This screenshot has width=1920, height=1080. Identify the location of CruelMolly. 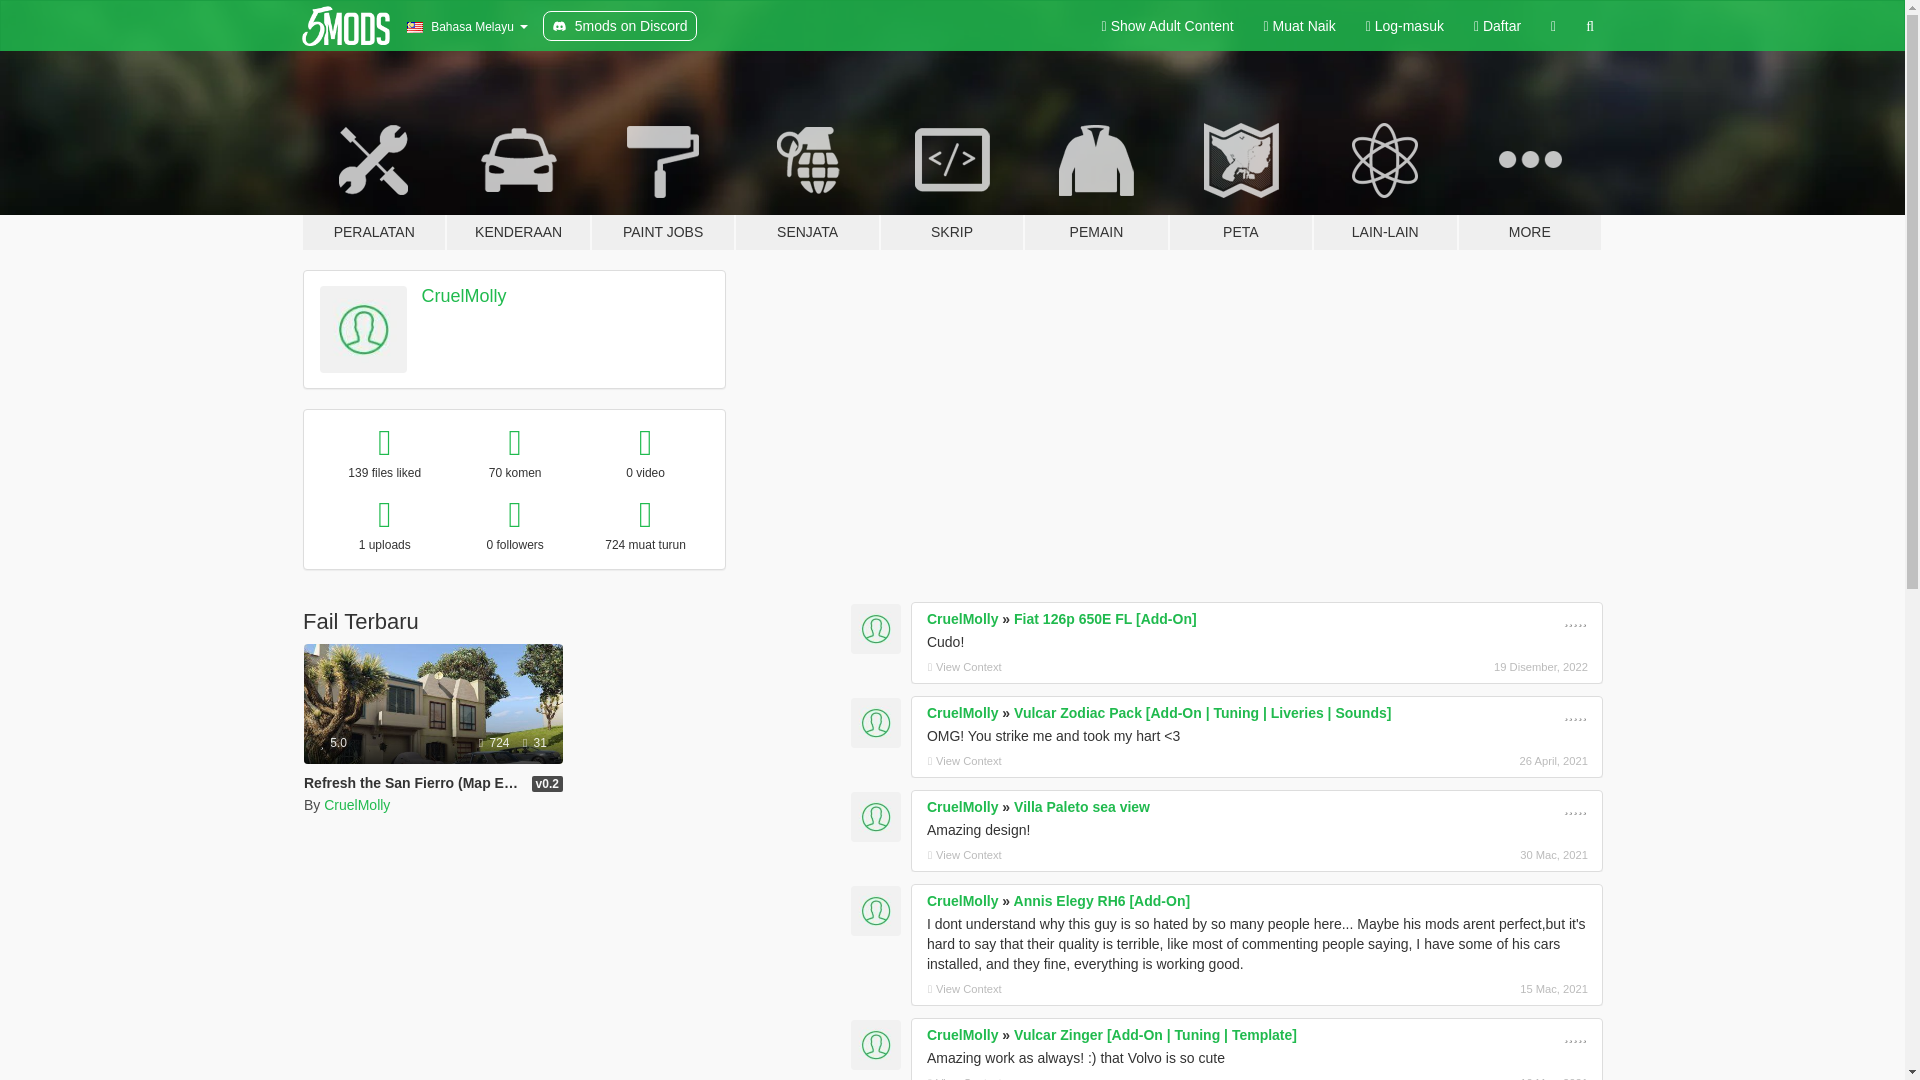
(356, 805).